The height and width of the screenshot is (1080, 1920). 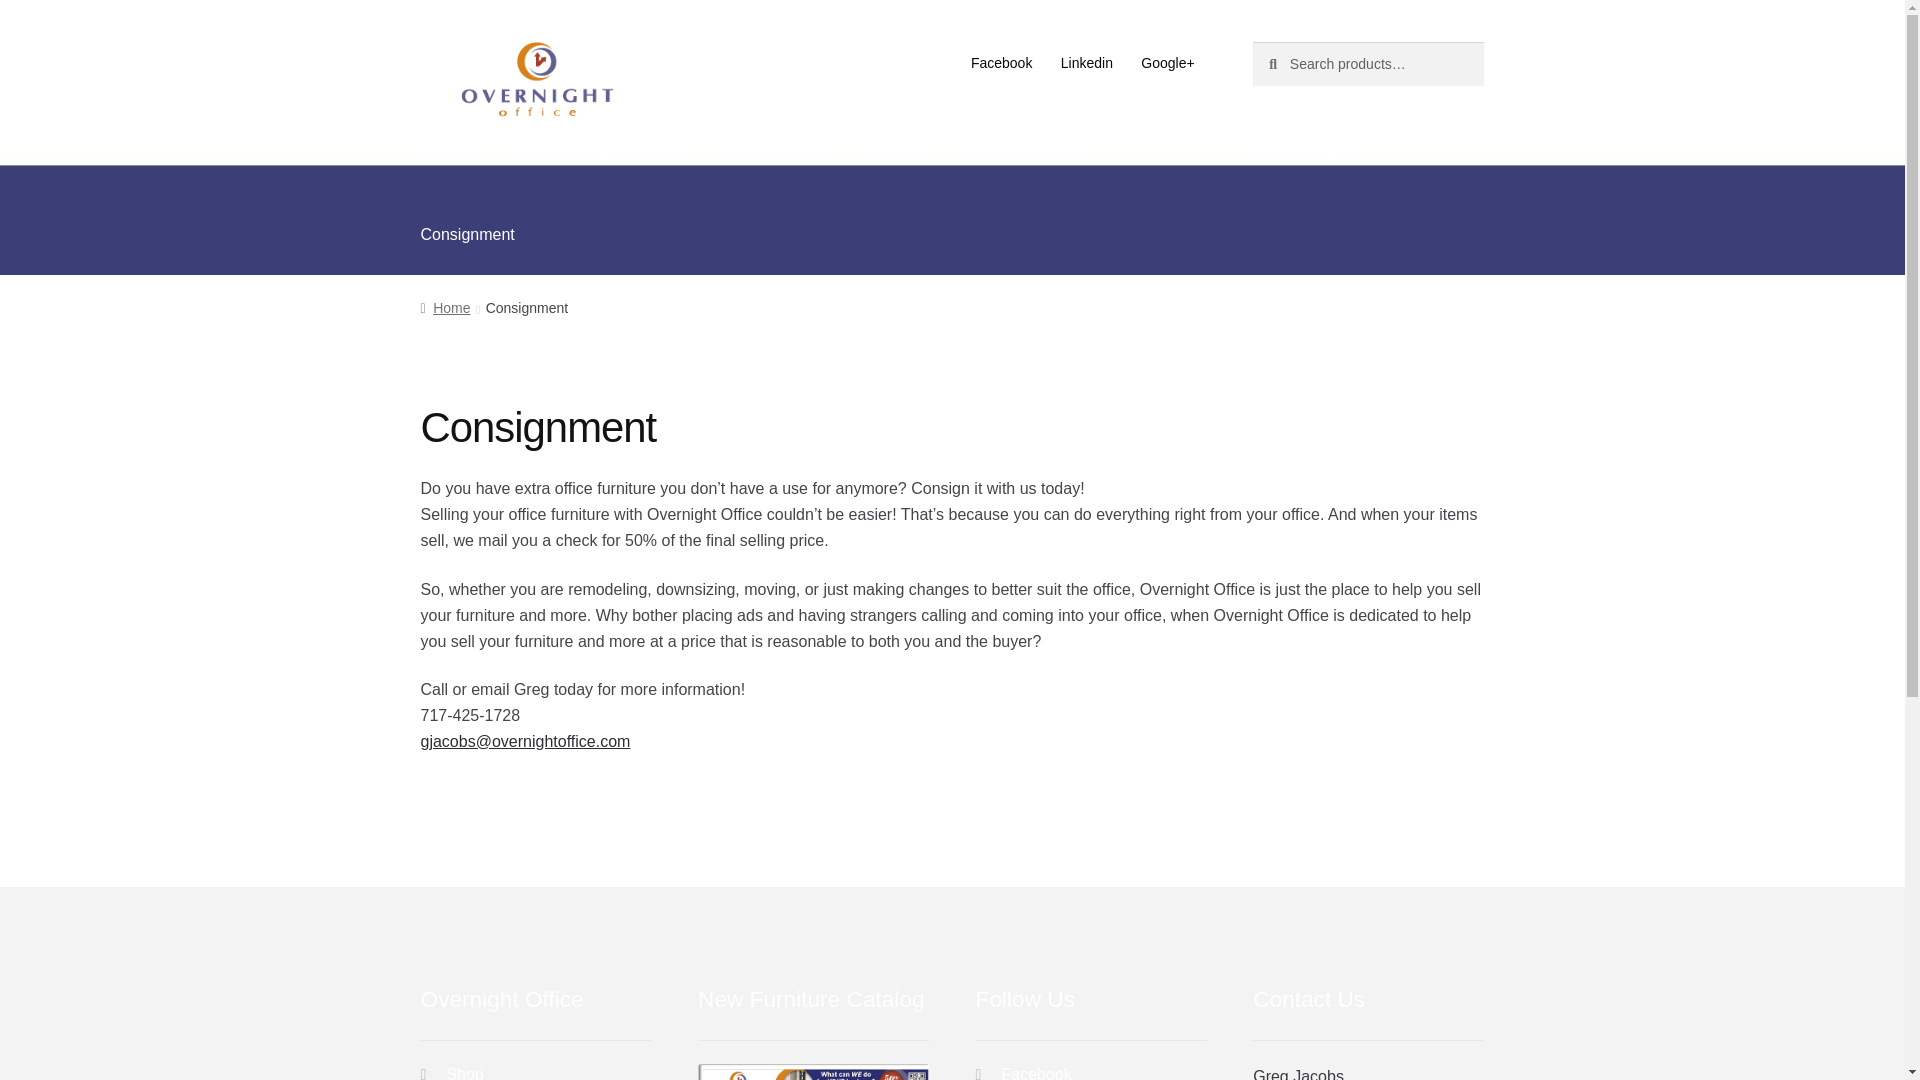 What do you see at coordinates (445, 308) in the screenshot?
I see `Home` at bounding box center [445, 308].